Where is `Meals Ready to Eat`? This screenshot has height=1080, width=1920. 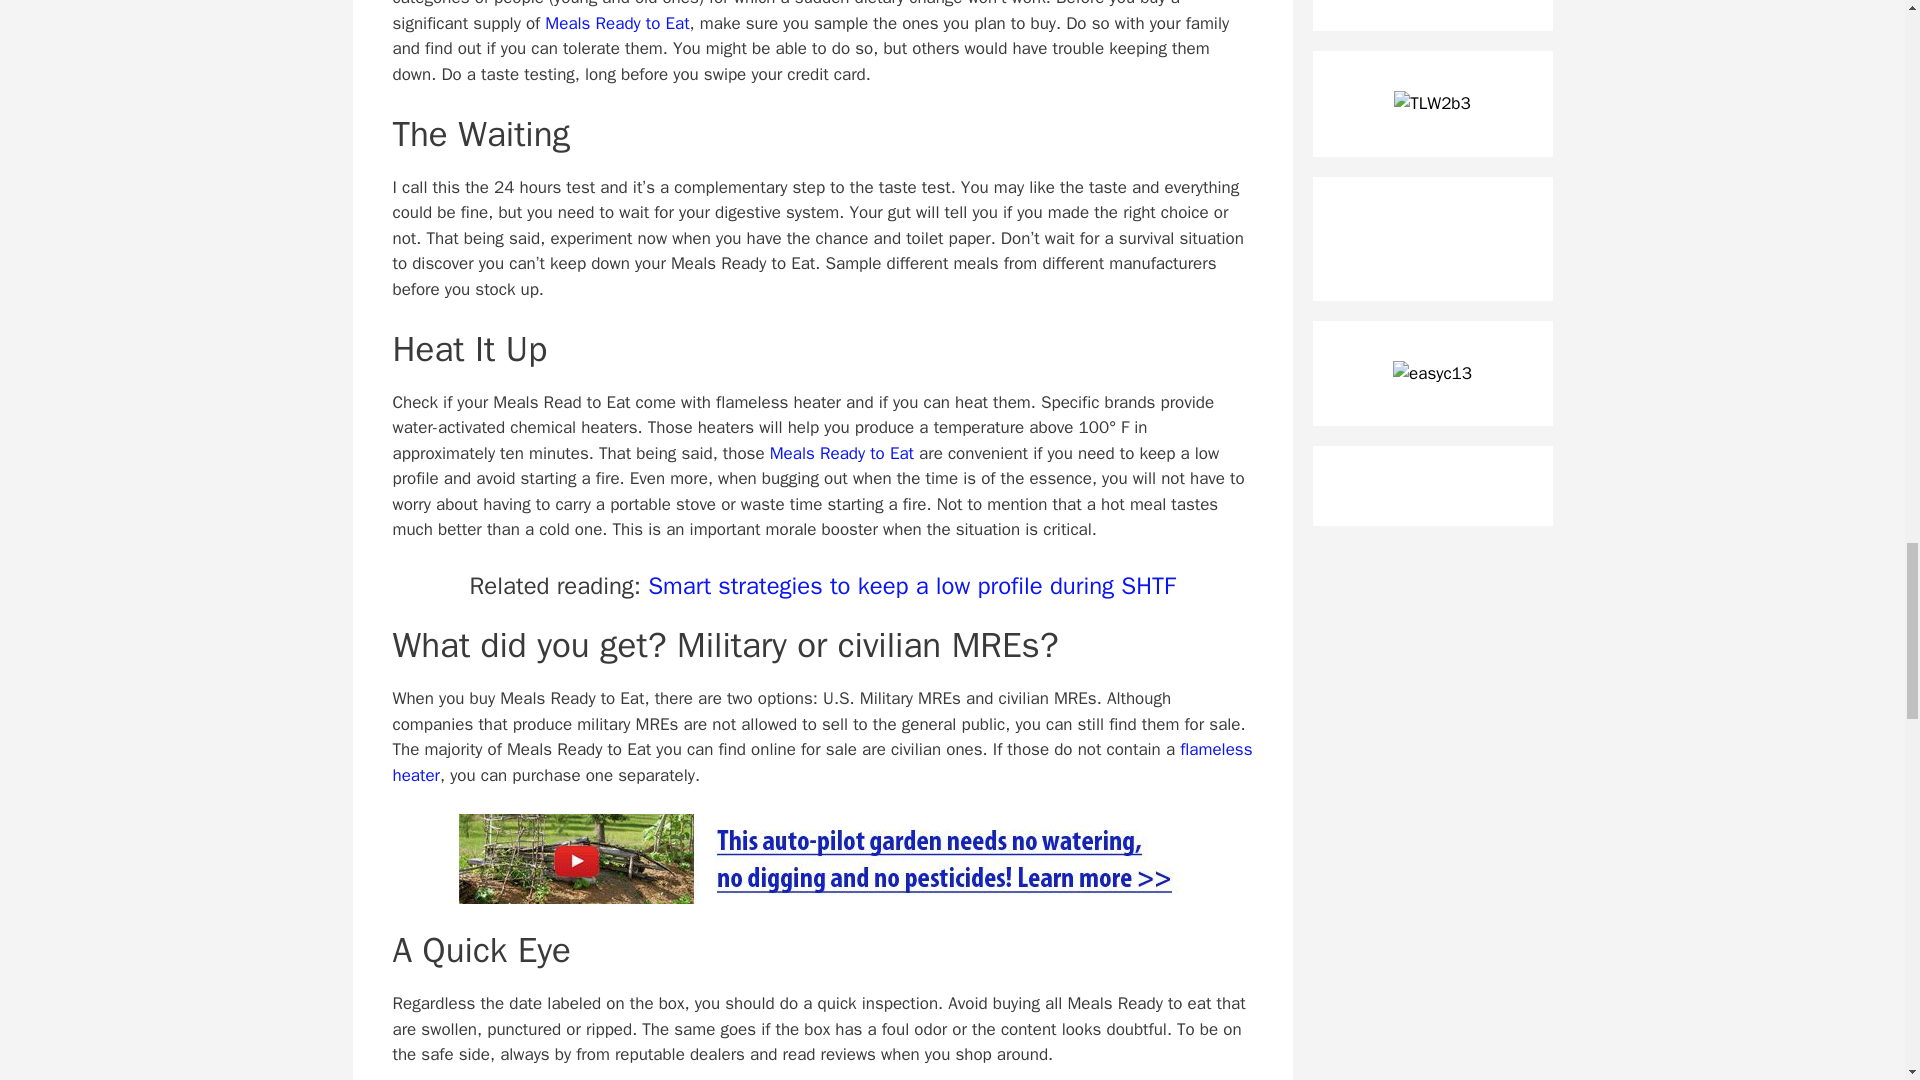
Meals Ready to Eat is located at coordinates (617, 22).